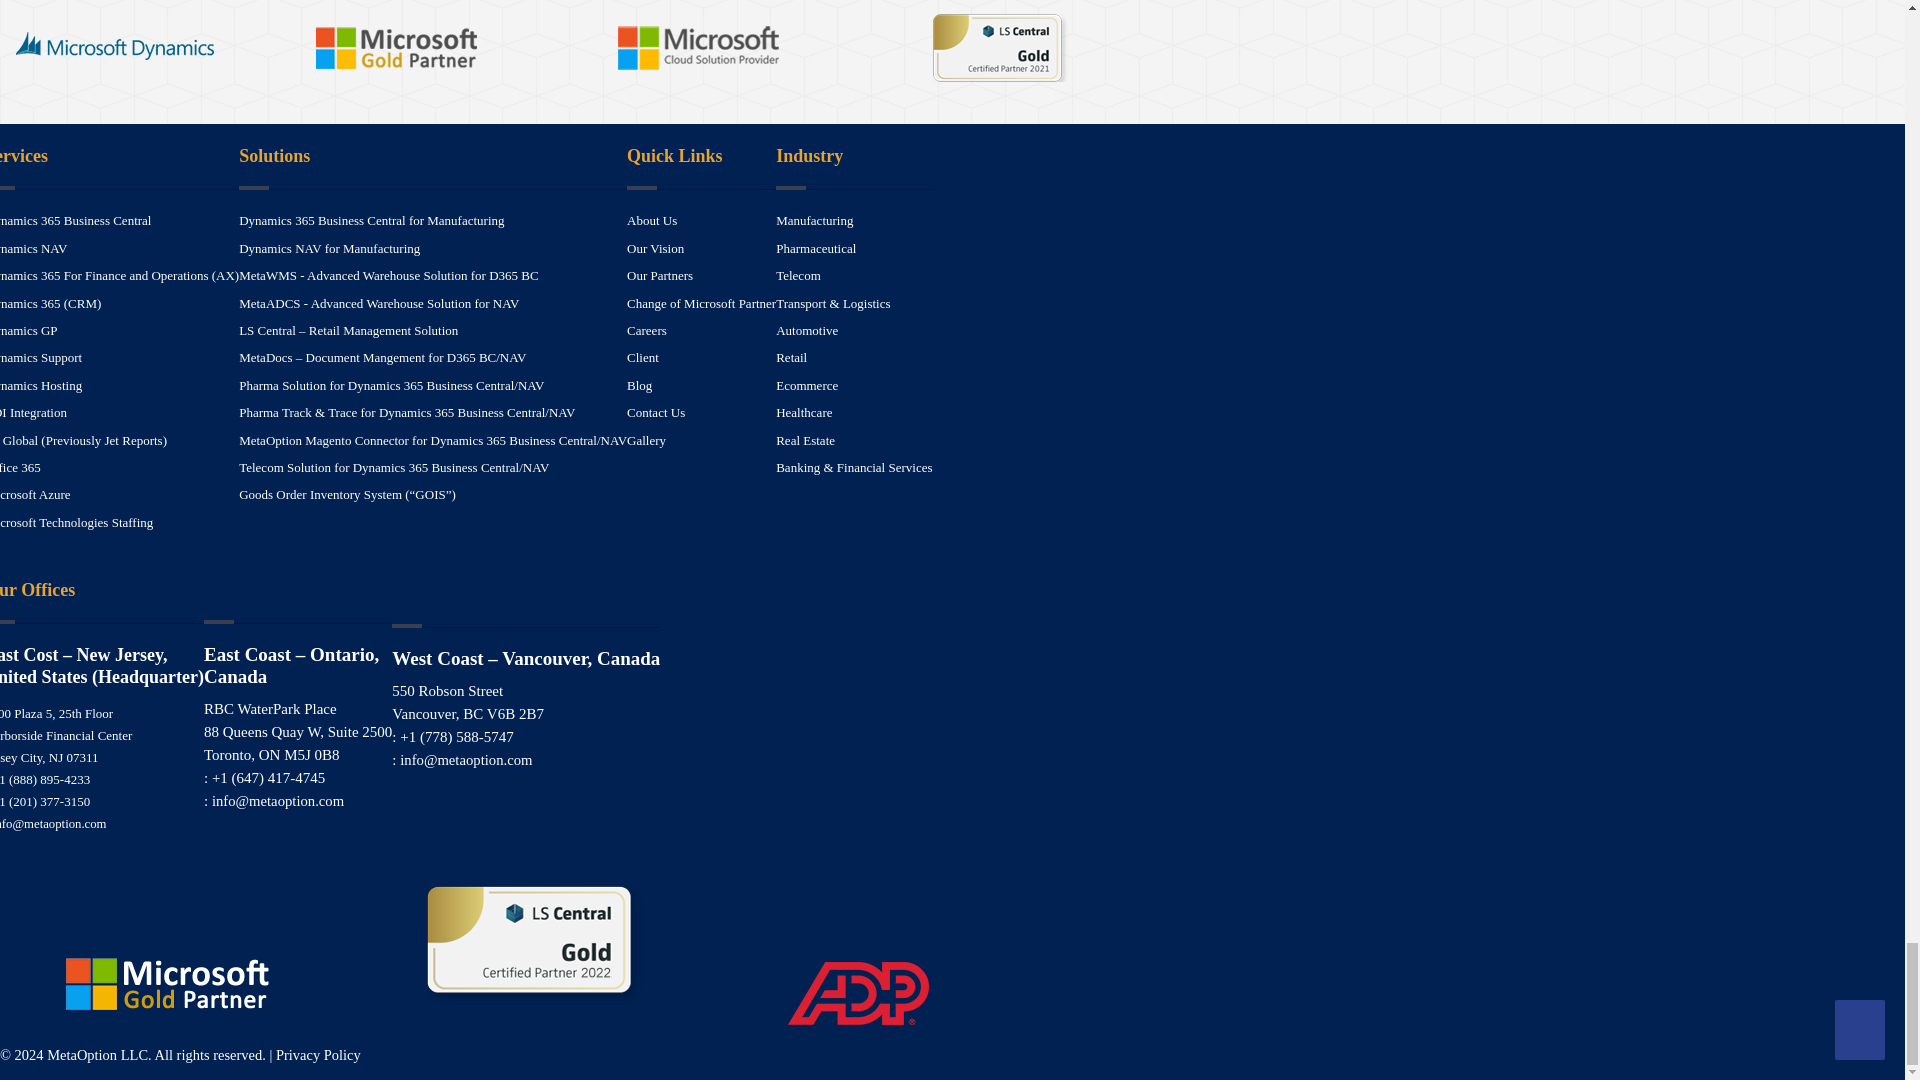  What do you see at coordinates (41, 357) in the screenshot?
I see `Dynamics Support` at bounding box center [41, 357].